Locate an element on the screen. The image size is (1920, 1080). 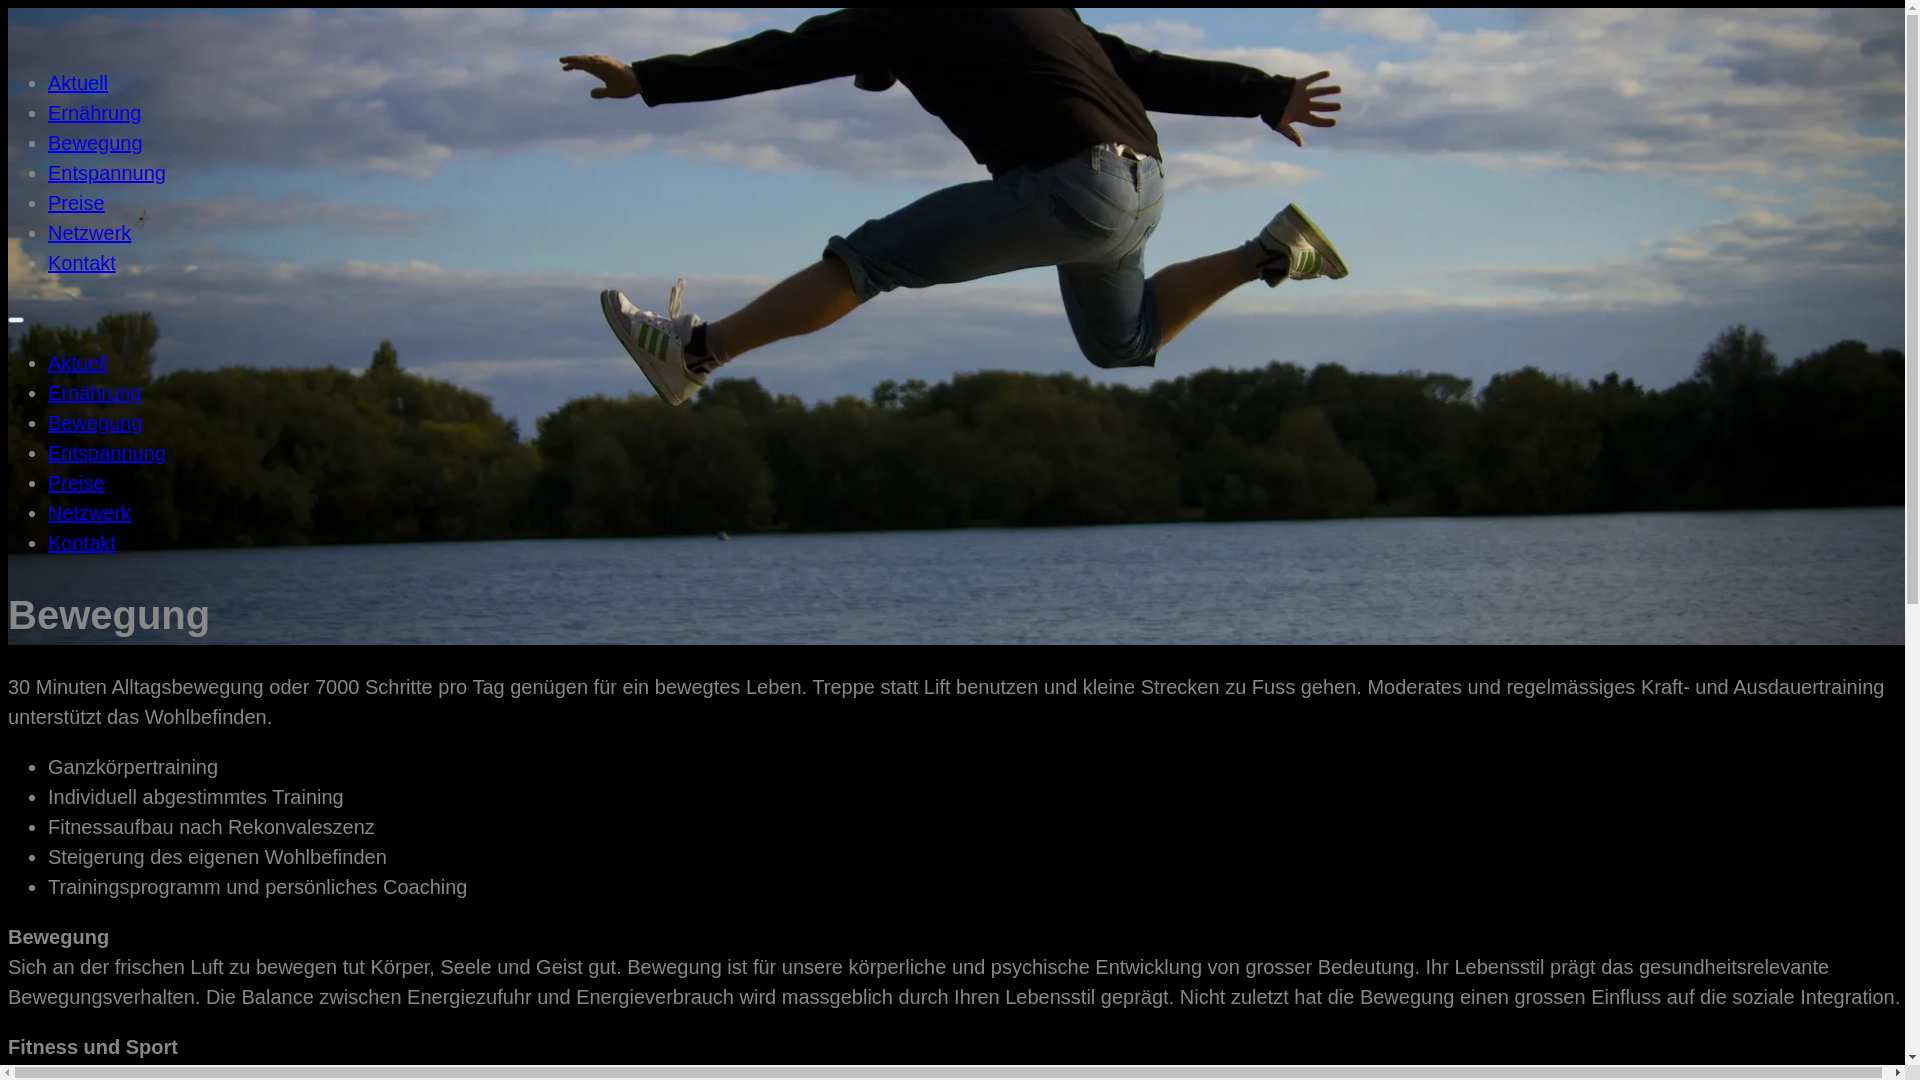
Entspannung is located at coordinates (107, 173).